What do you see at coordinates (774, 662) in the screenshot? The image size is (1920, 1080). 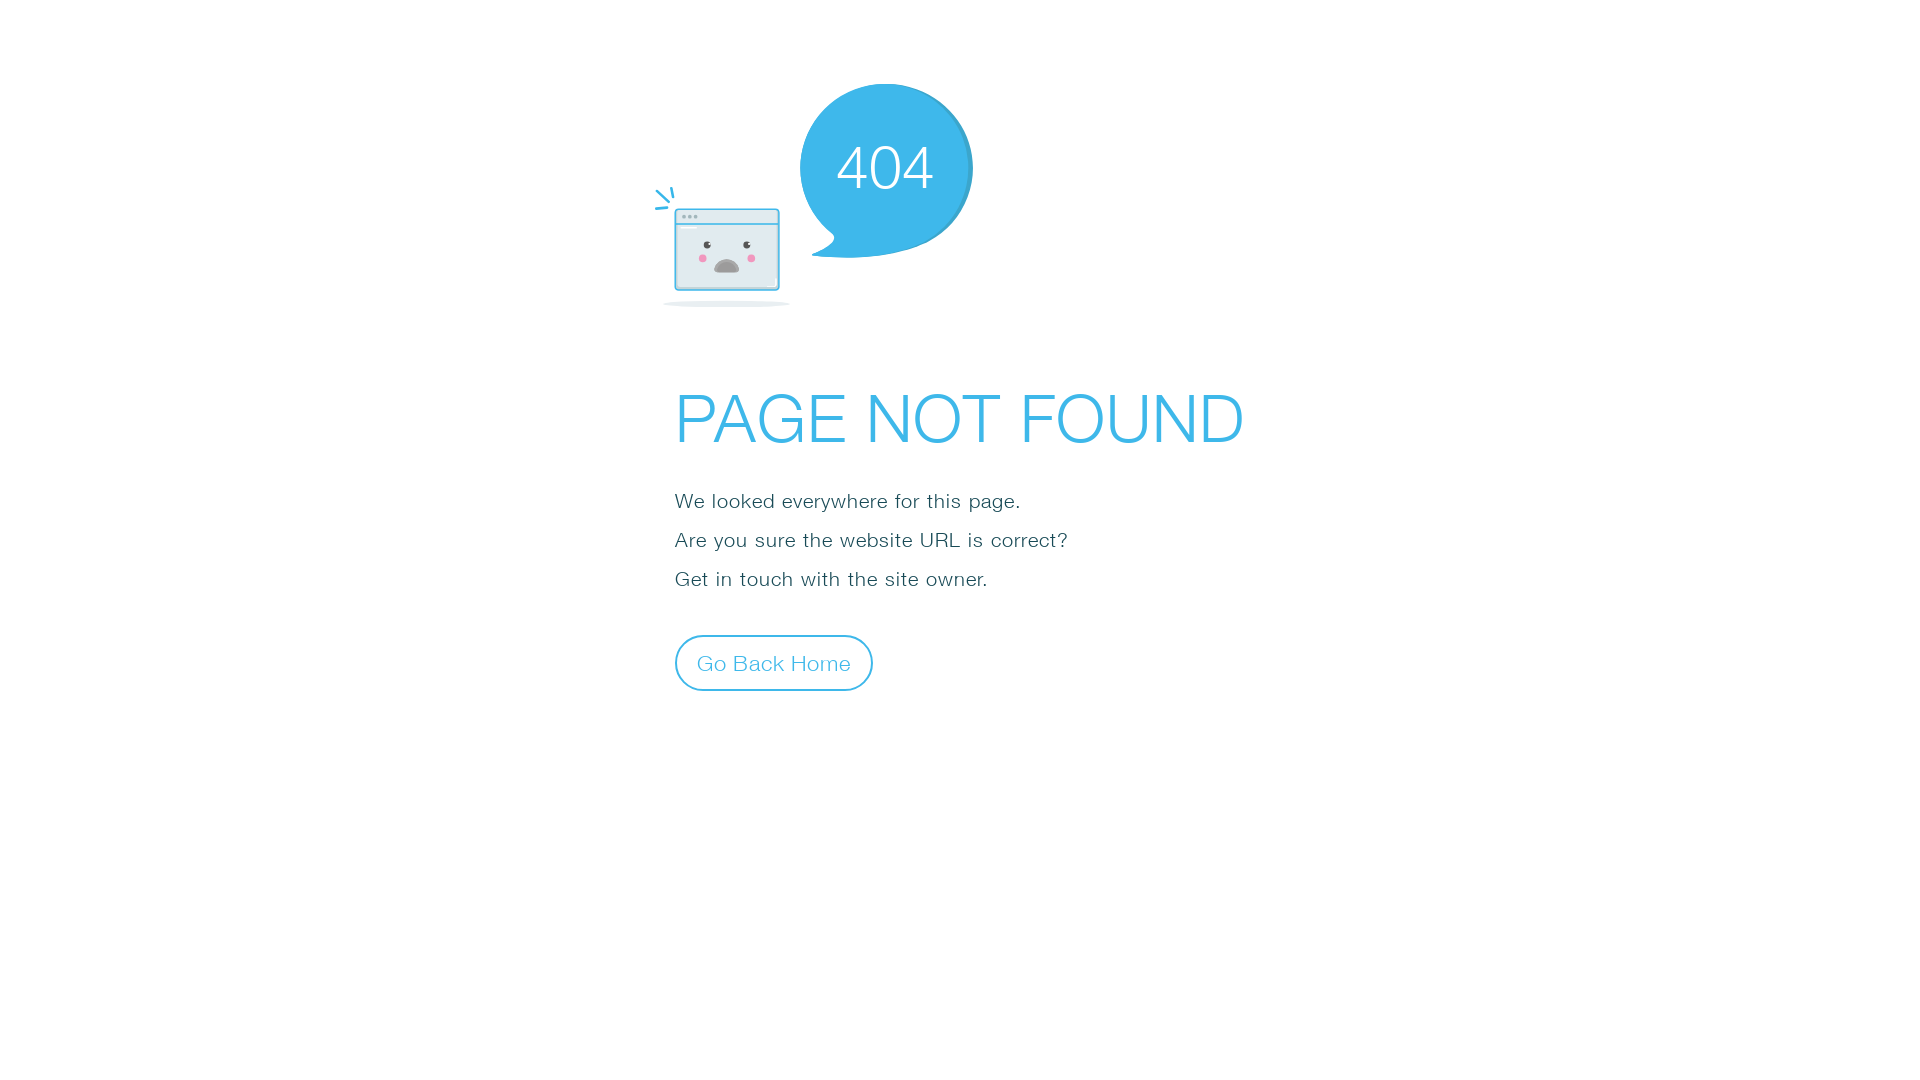 I see `Go Back Home` at bounding box center [774, 662].